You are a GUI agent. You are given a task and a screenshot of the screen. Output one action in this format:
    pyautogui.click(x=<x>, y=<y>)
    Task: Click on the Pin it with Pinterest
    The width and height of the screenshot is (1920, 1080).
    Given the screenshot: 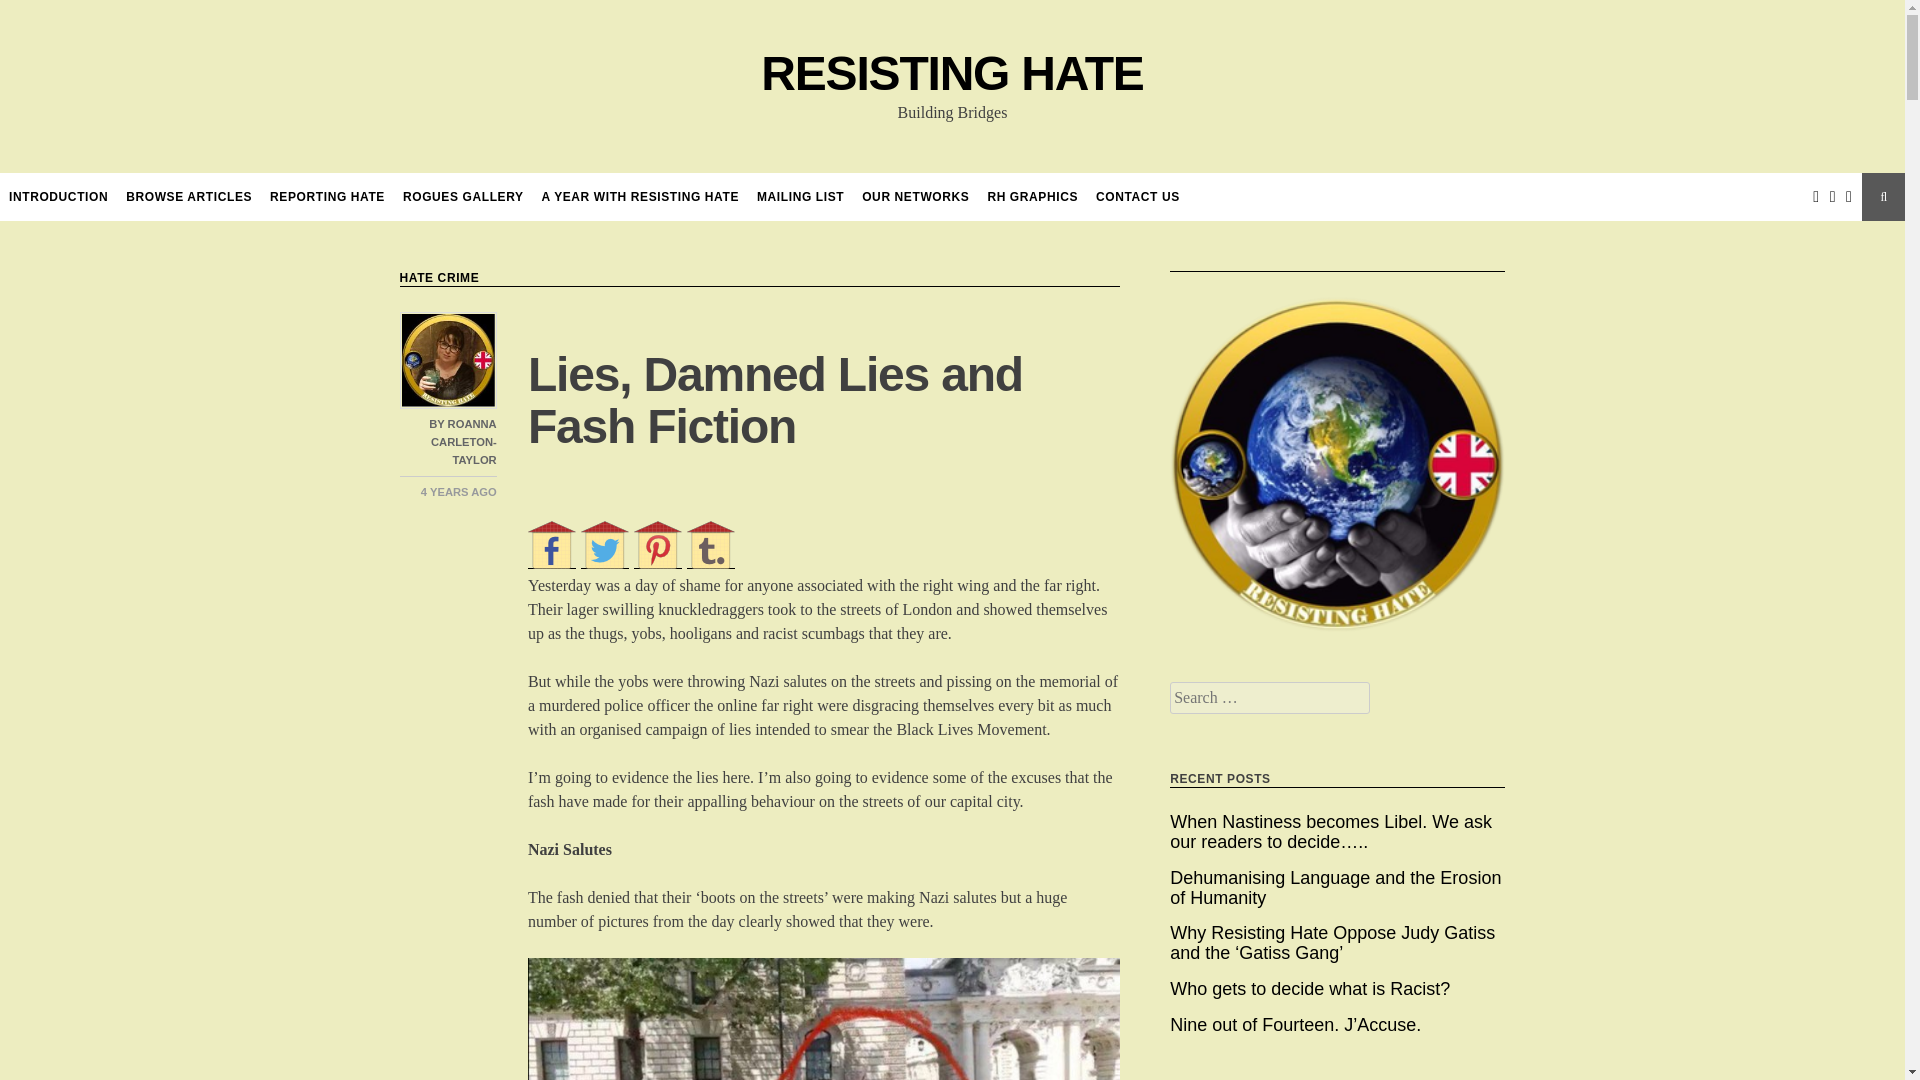 What is the action you would take?
    pyautogui.click(x=657, y=544)
    